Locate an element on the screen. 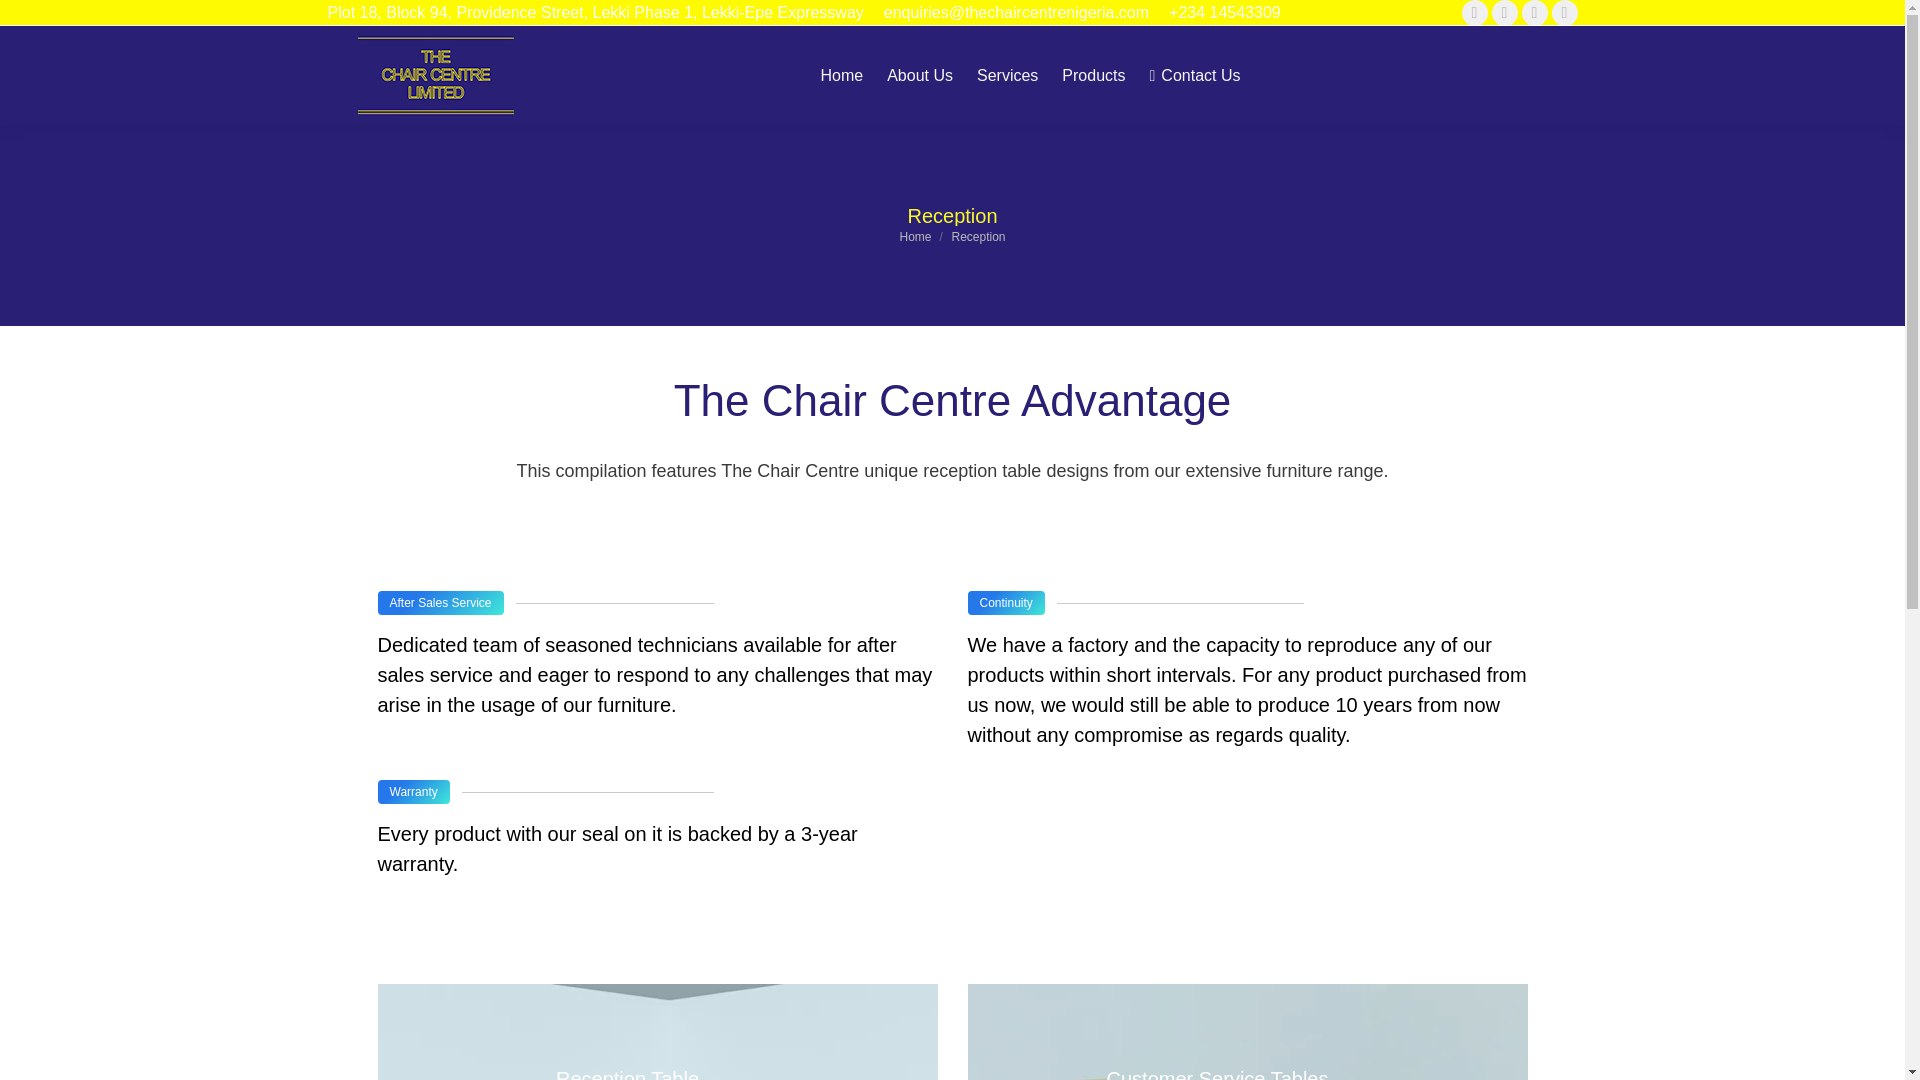 The image size is (1920, 1080). Linkedin page opens in new window is located at coordinates (1534, 12).